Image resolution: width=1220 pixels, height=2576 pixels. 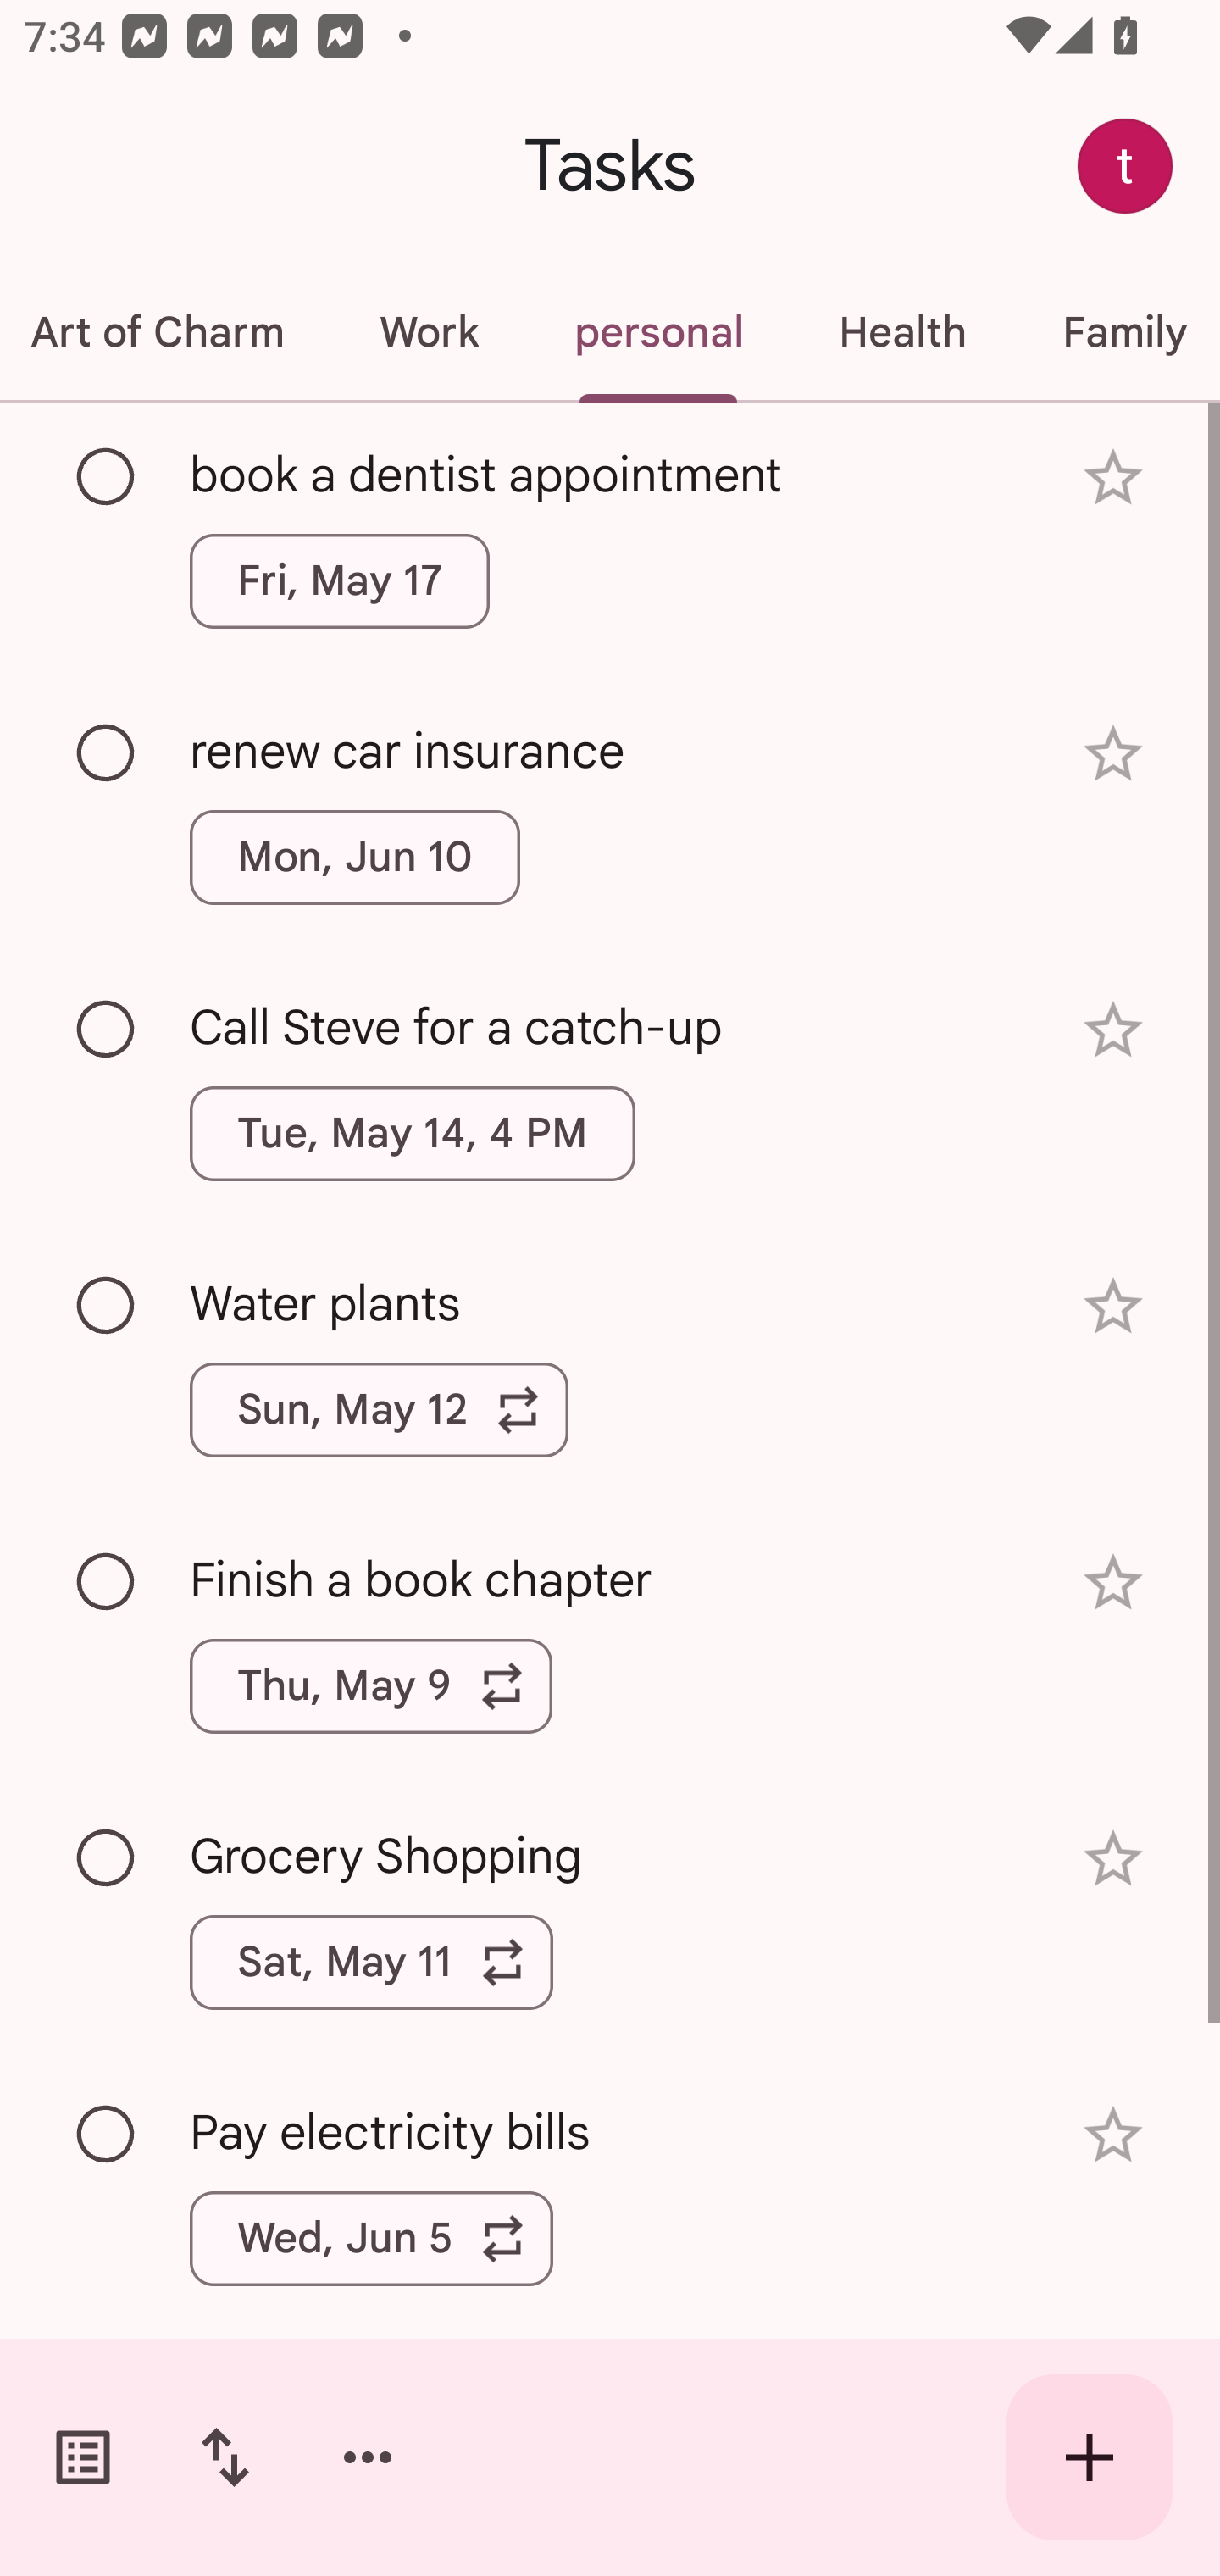 I want to click on Switch task lists, so click(x=83, y=2457).